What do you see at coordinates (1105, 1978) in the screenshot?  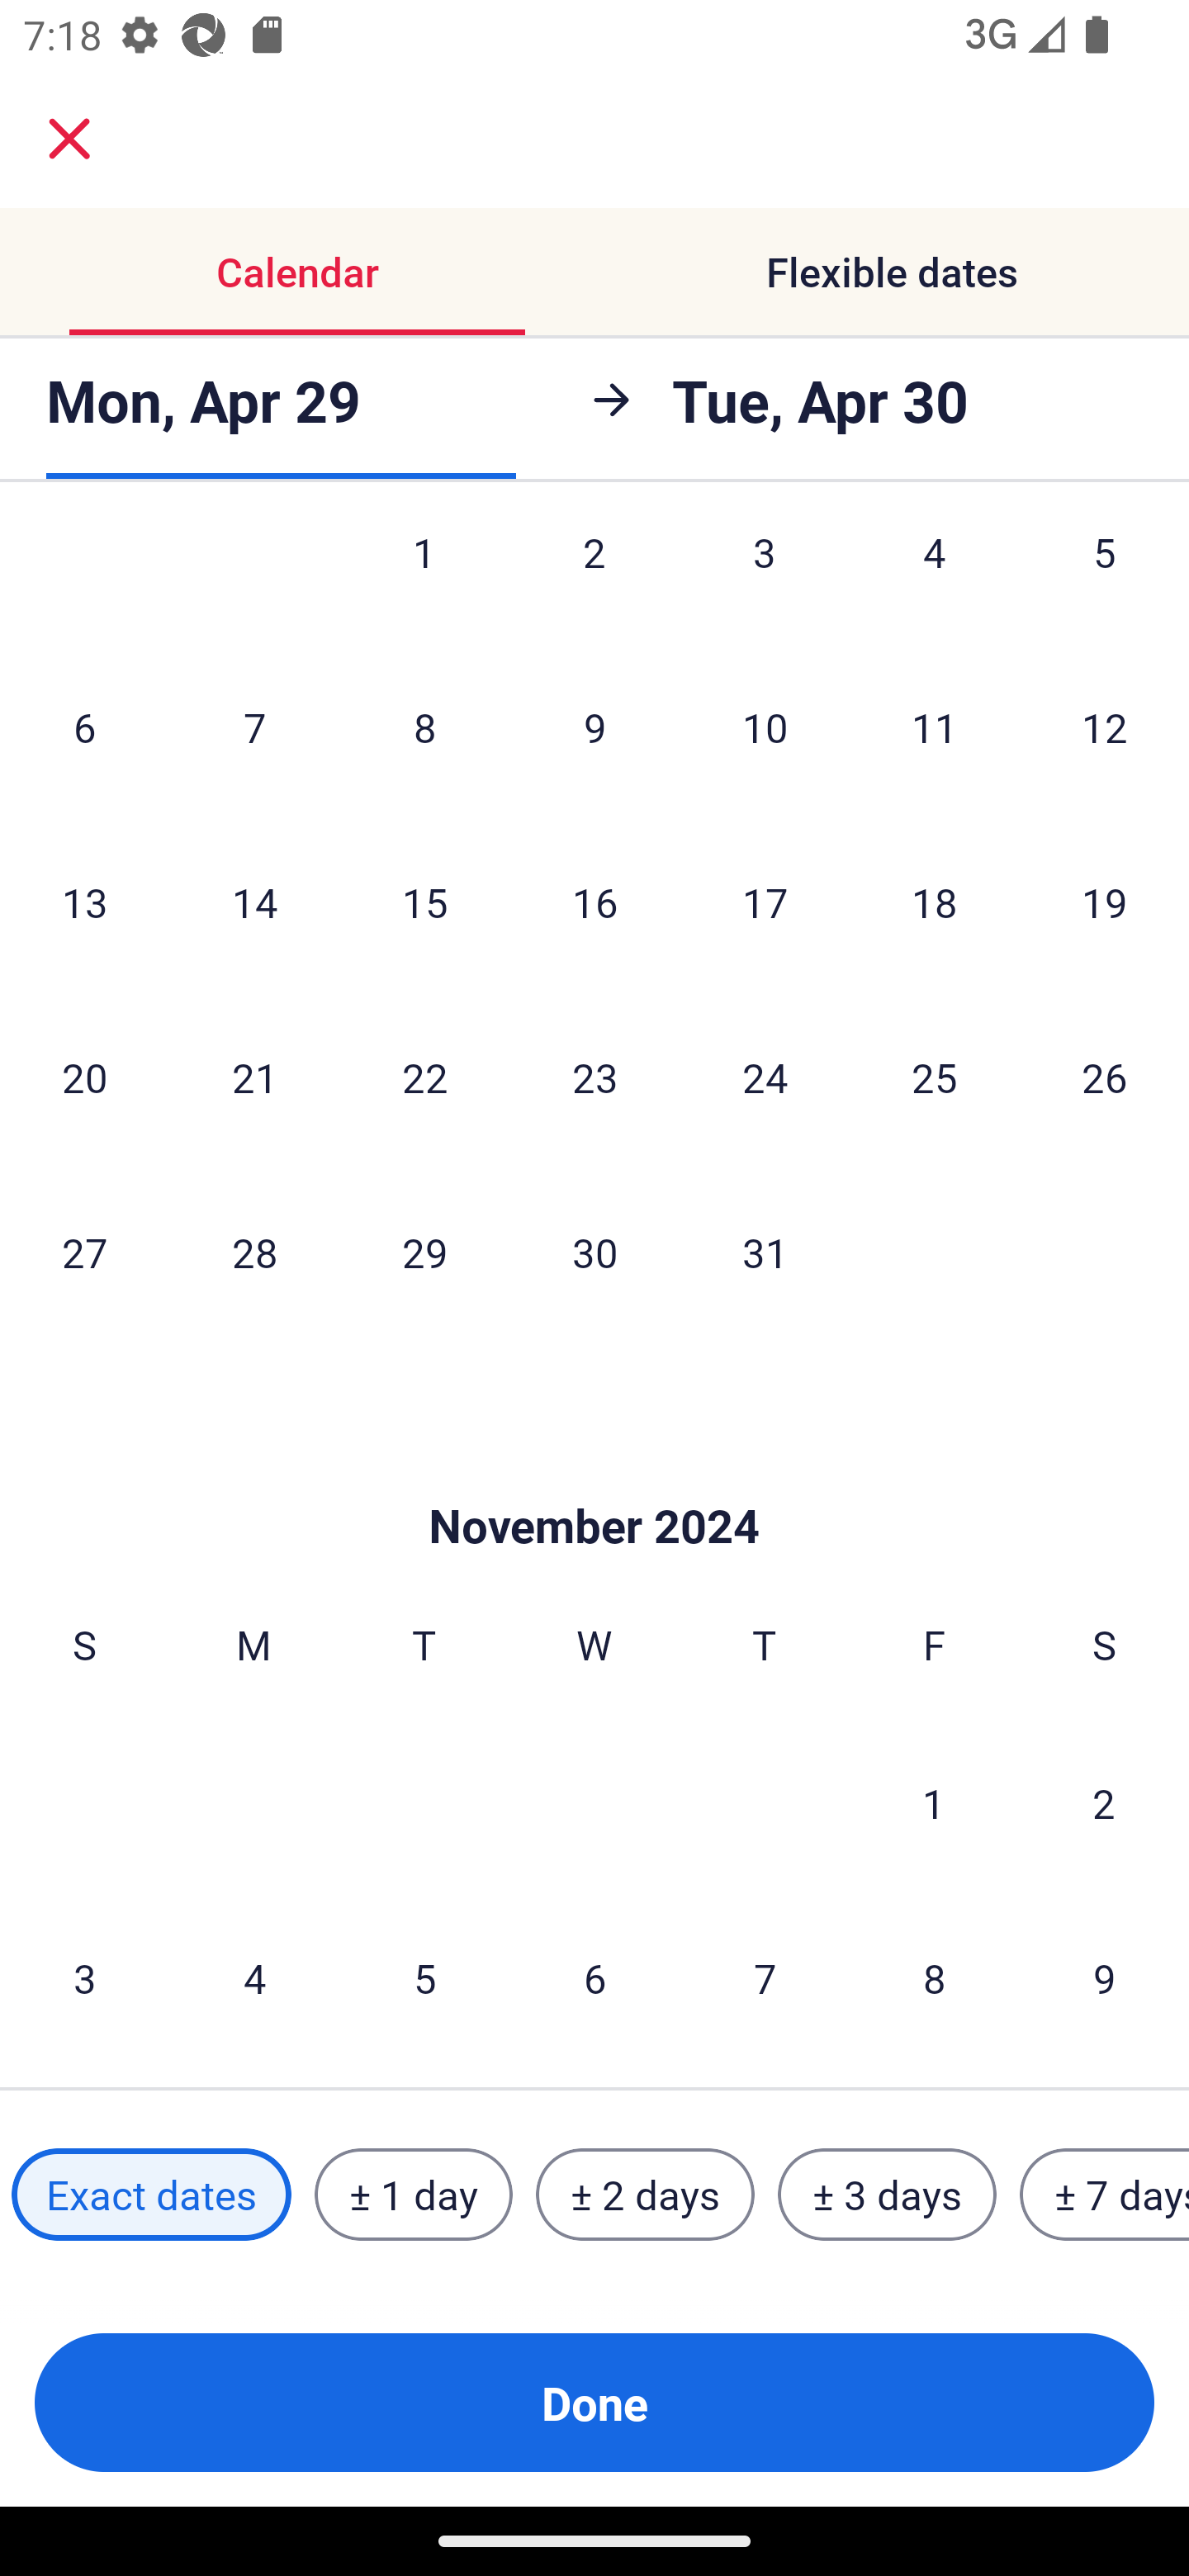 I see `9 Saturday, November 9, 2024` at bounding box center [1105, 1978].